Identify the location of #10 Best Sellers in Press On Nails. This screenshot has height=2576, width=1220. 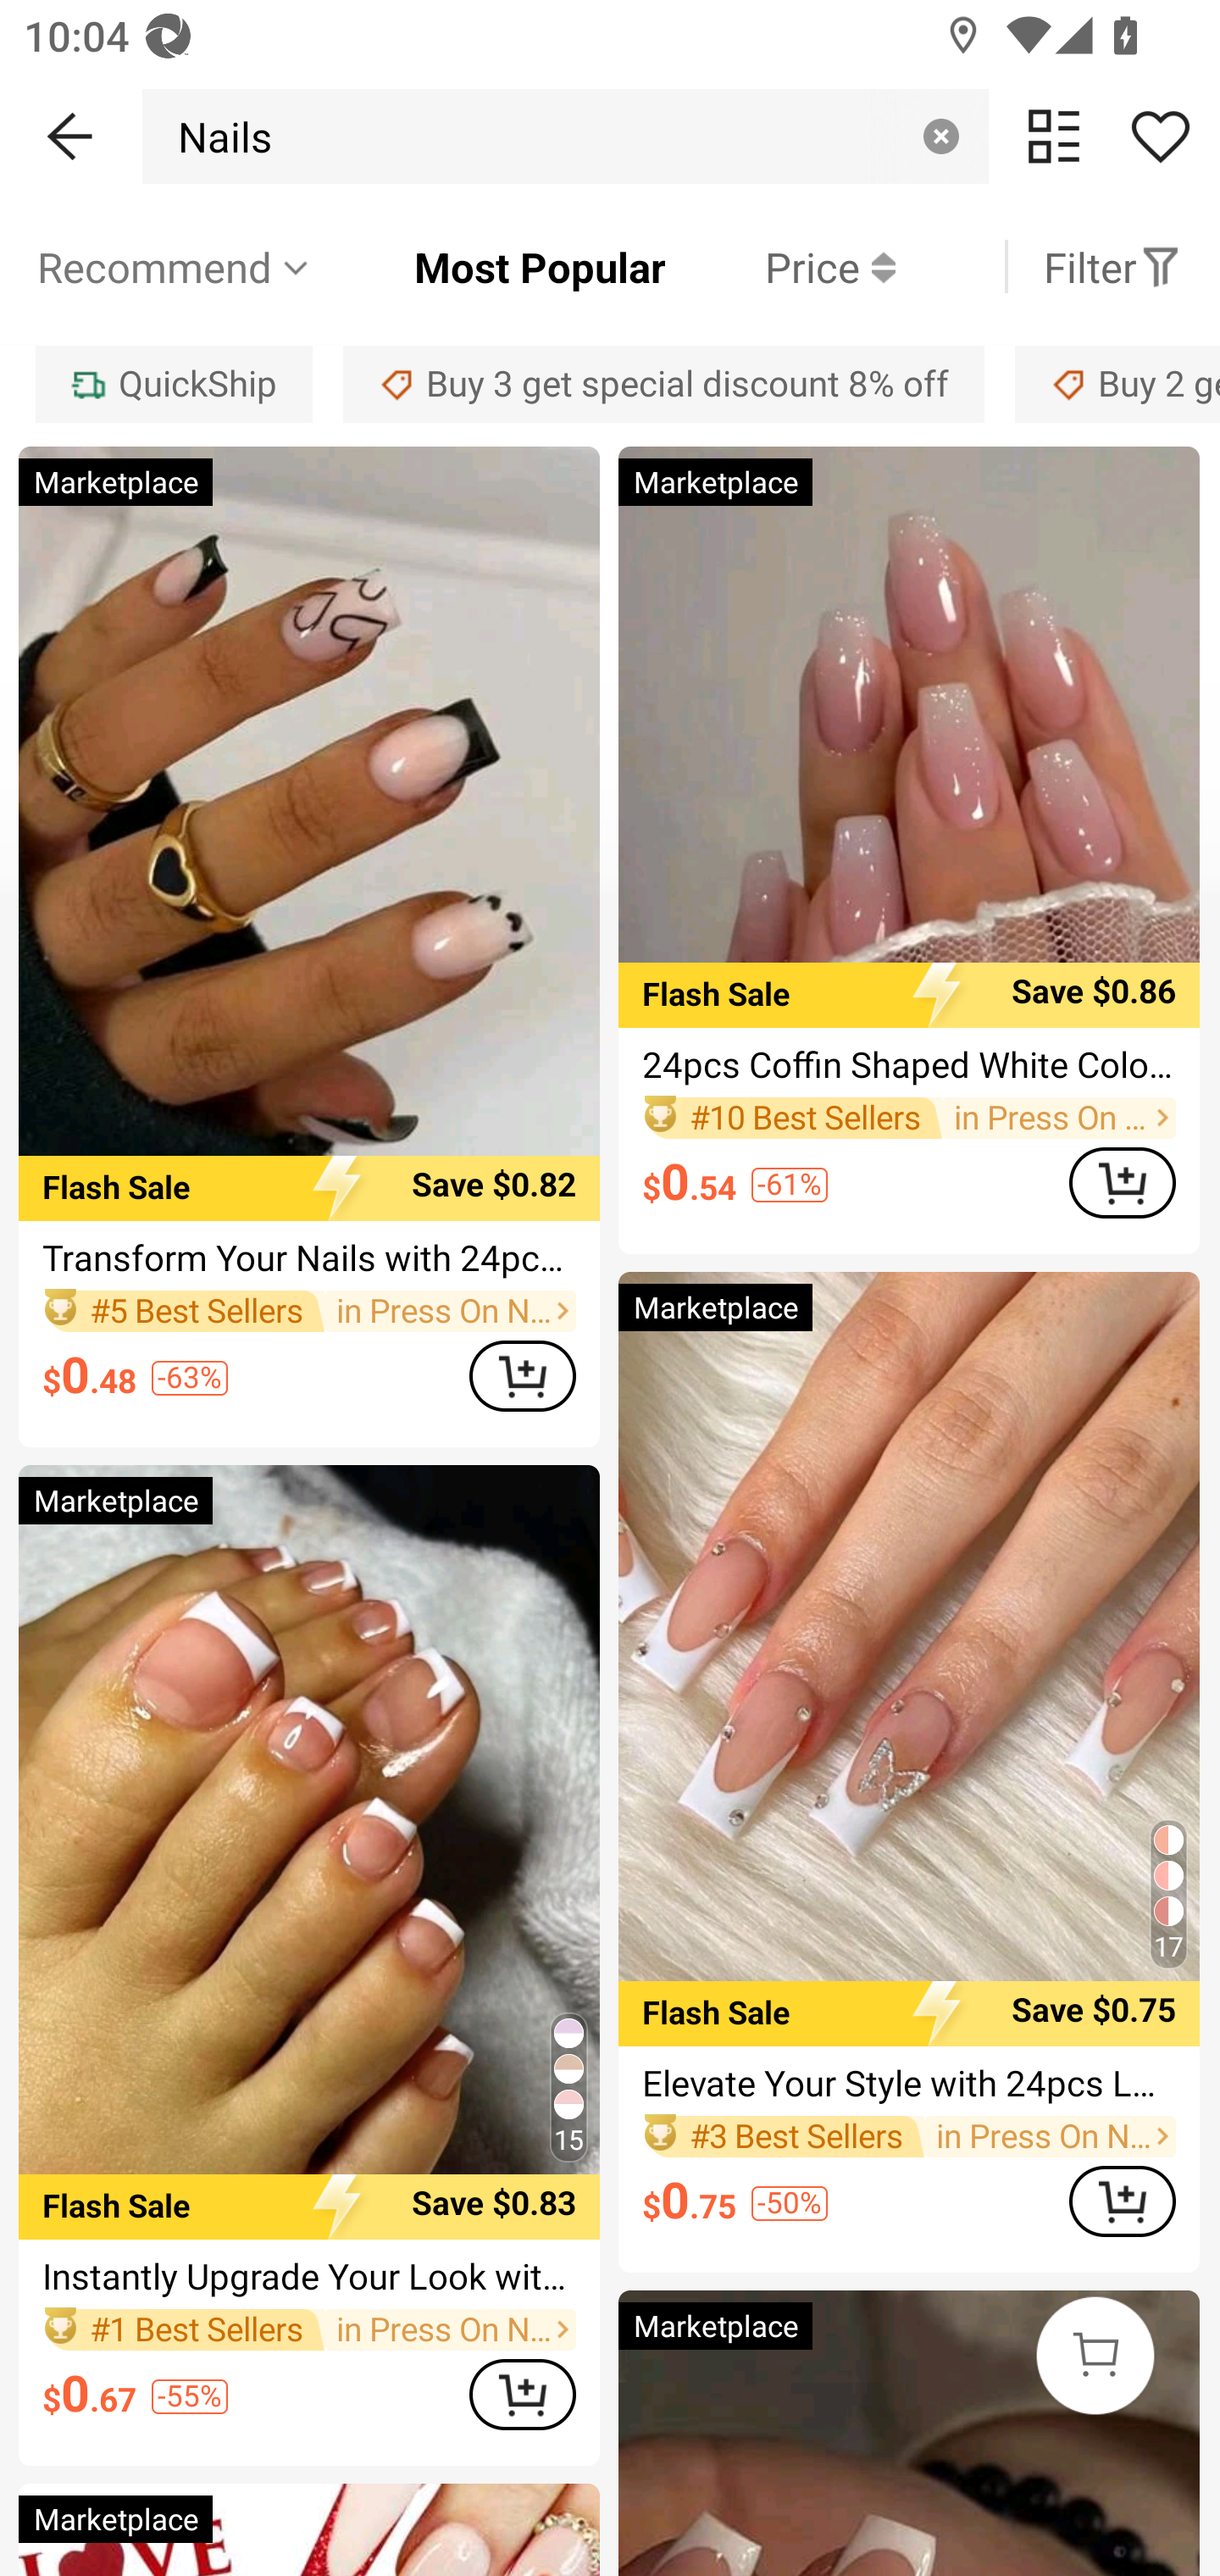
(908, 1118).